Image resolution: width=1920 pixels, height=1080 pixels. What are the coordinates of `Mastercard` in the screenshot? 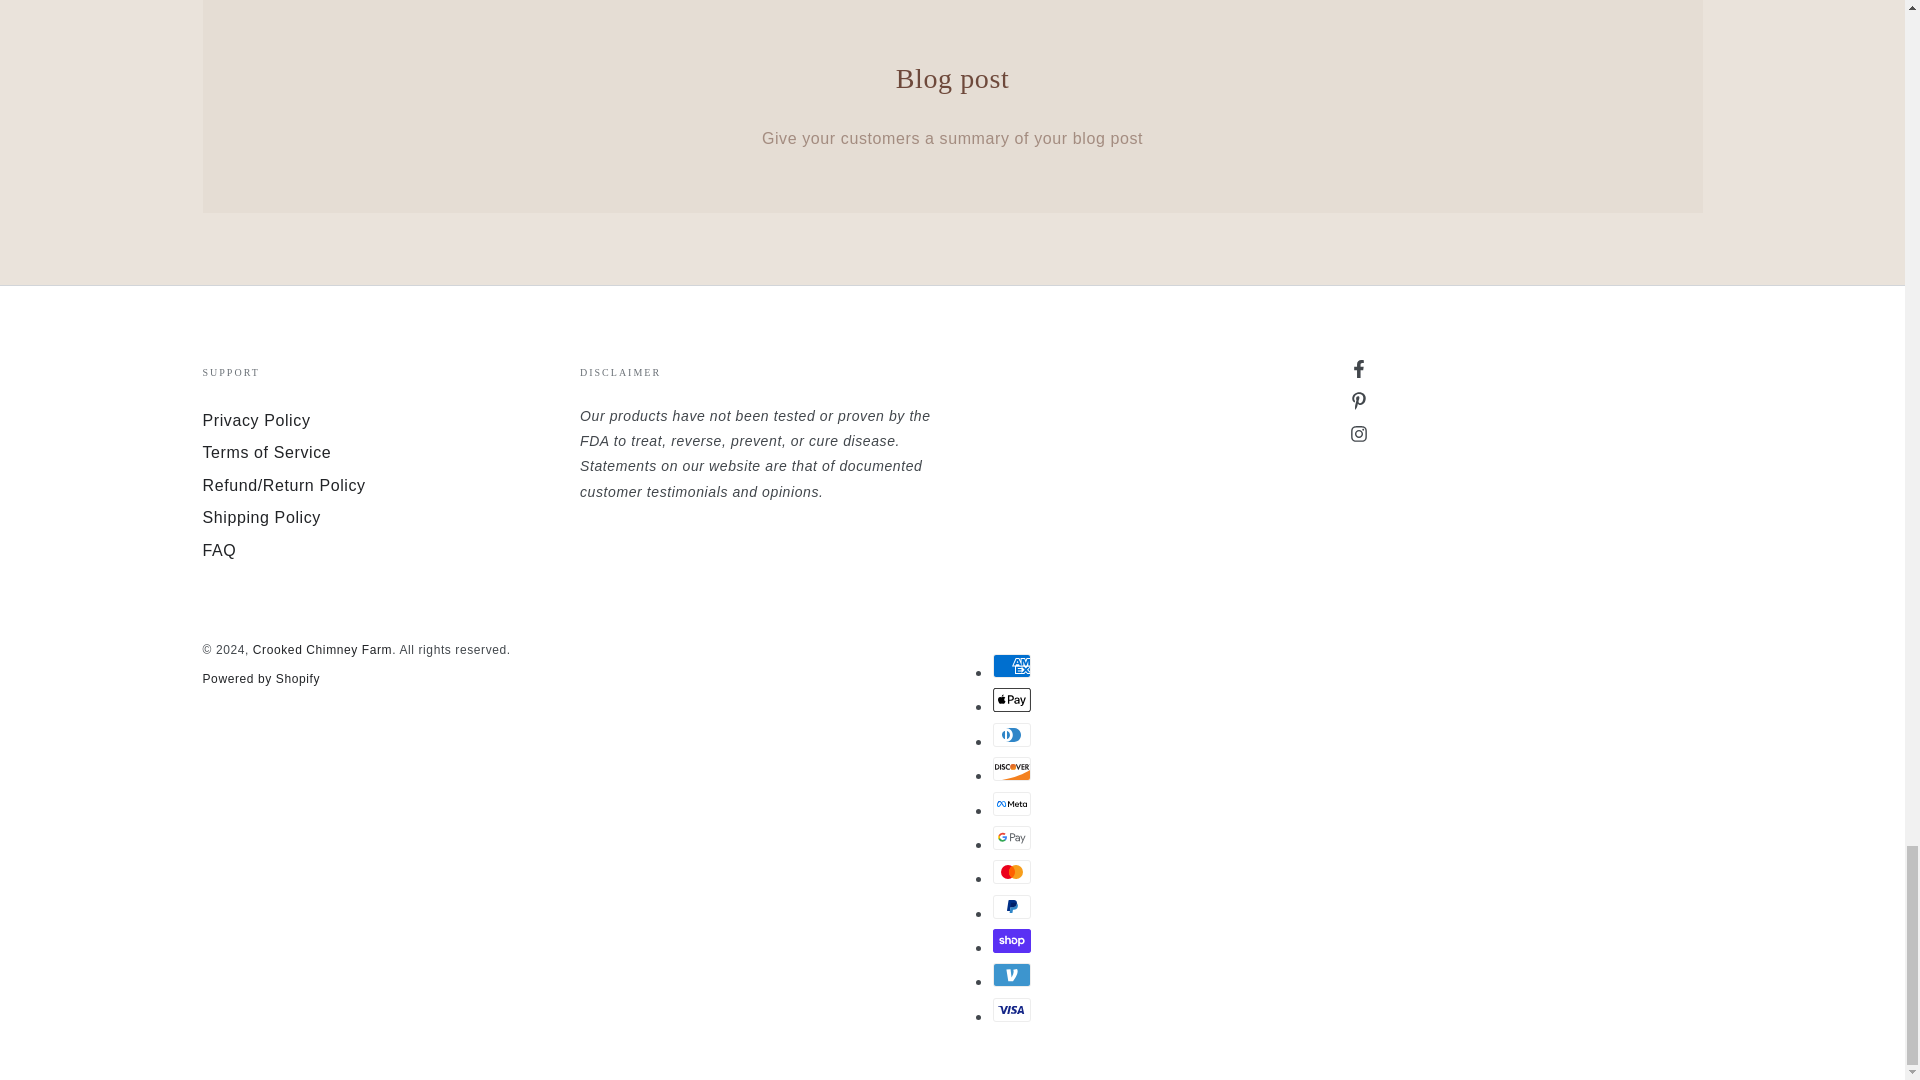 It's located at (1010, 872).